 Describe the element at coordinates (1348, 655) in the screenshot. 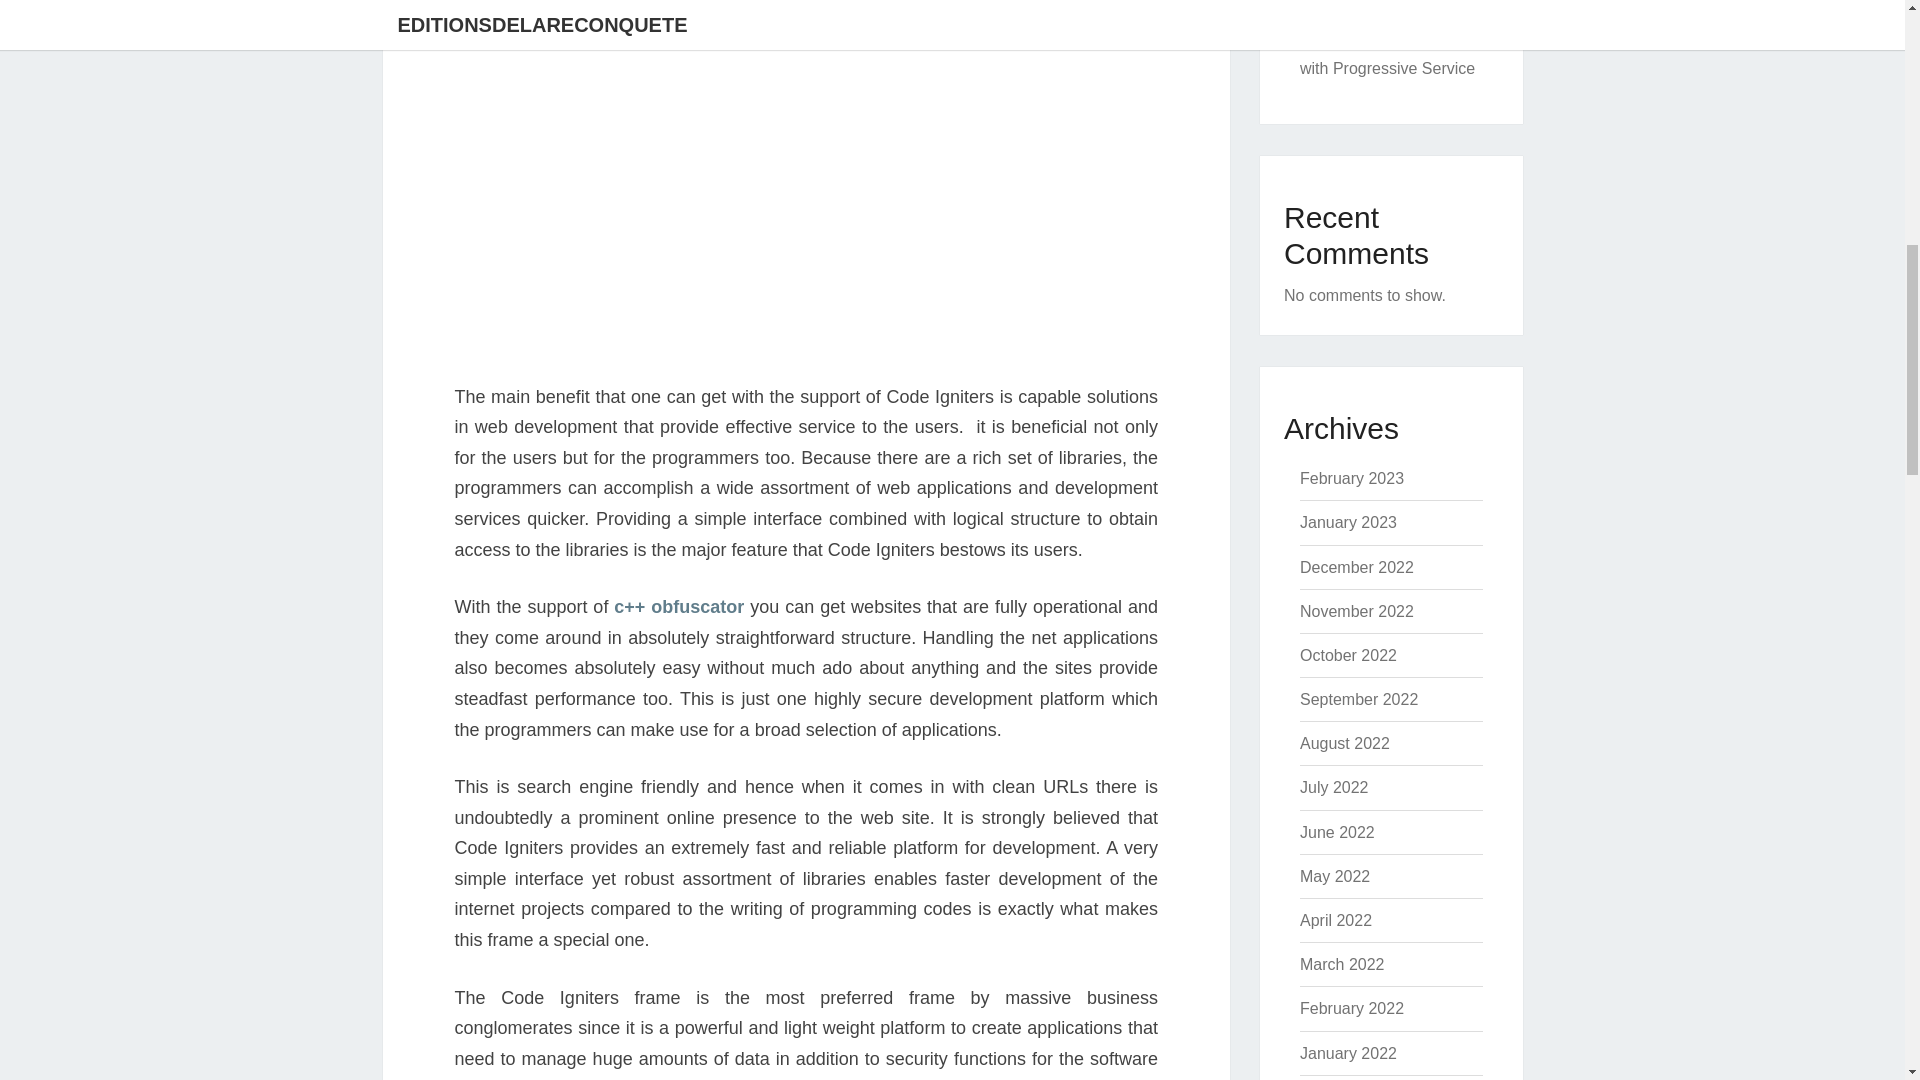

I see `October 2022` at that location.